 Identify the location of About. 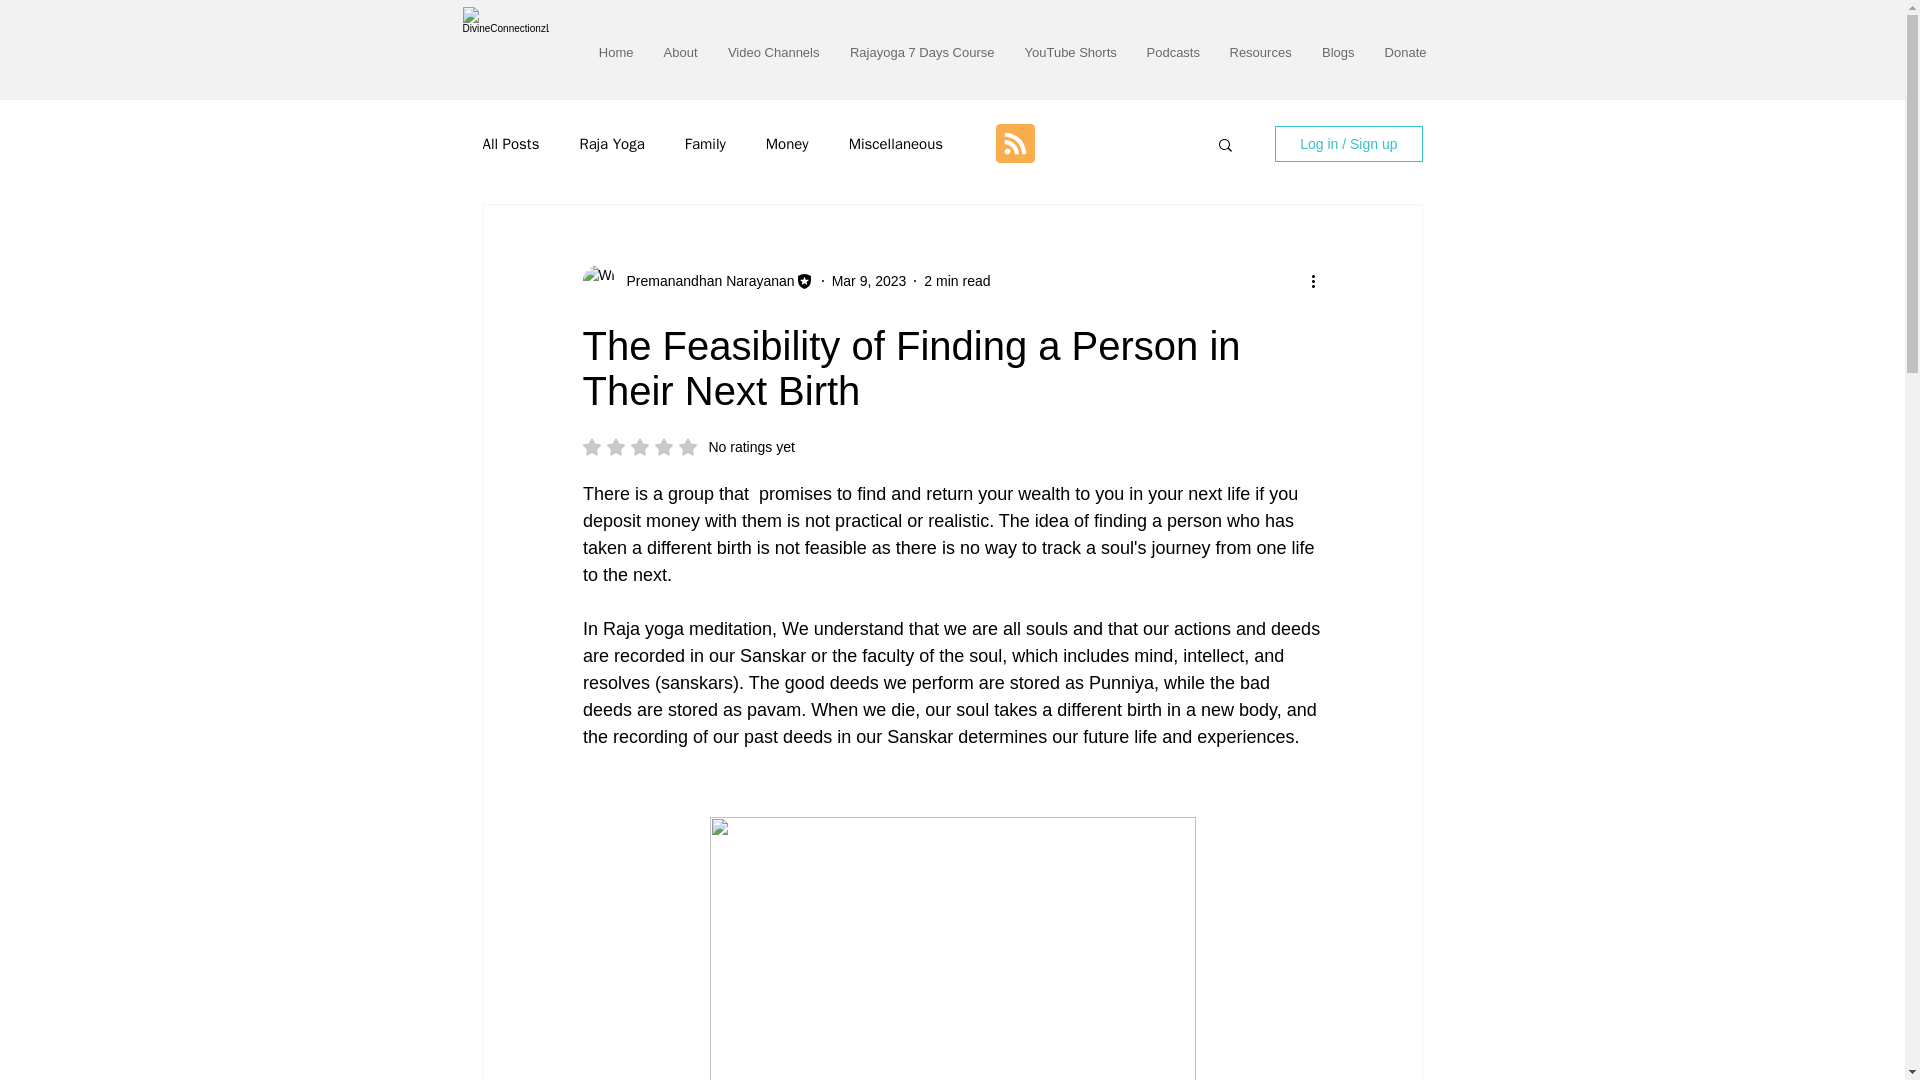
(680, 52).